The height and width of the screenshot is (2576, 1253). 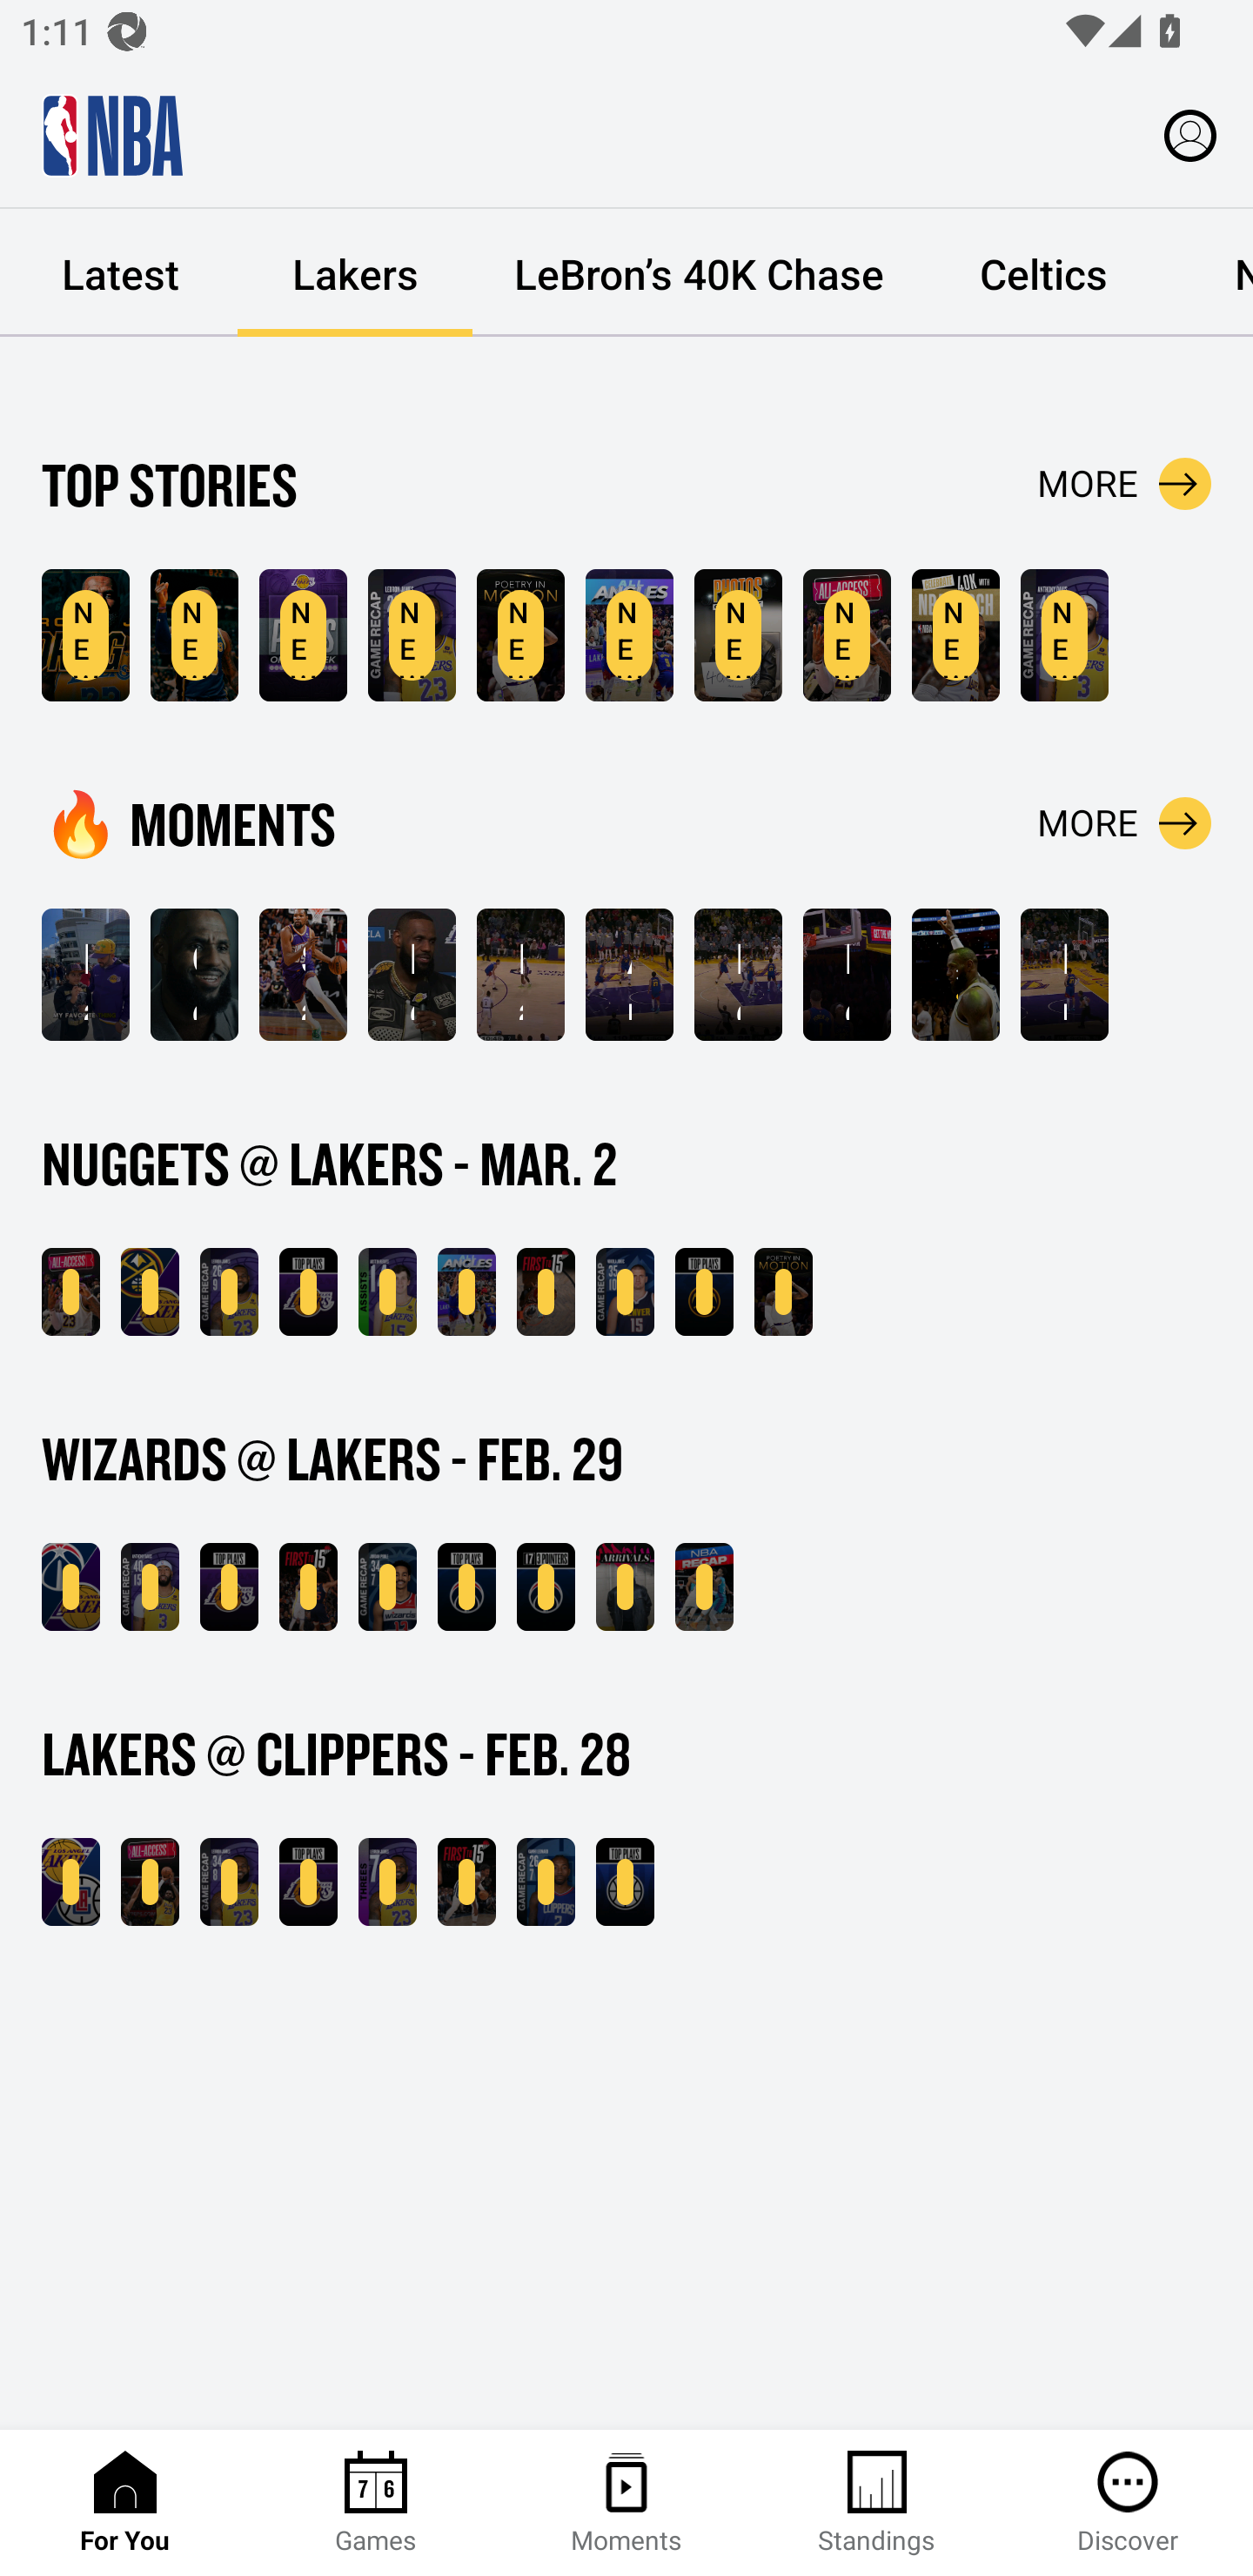 What do you see at coordinates (229, 1291) in the screenshot?
I see `NEW Highlights From LeBron James' 26-Point Game` at bounding box center [229, 1291].